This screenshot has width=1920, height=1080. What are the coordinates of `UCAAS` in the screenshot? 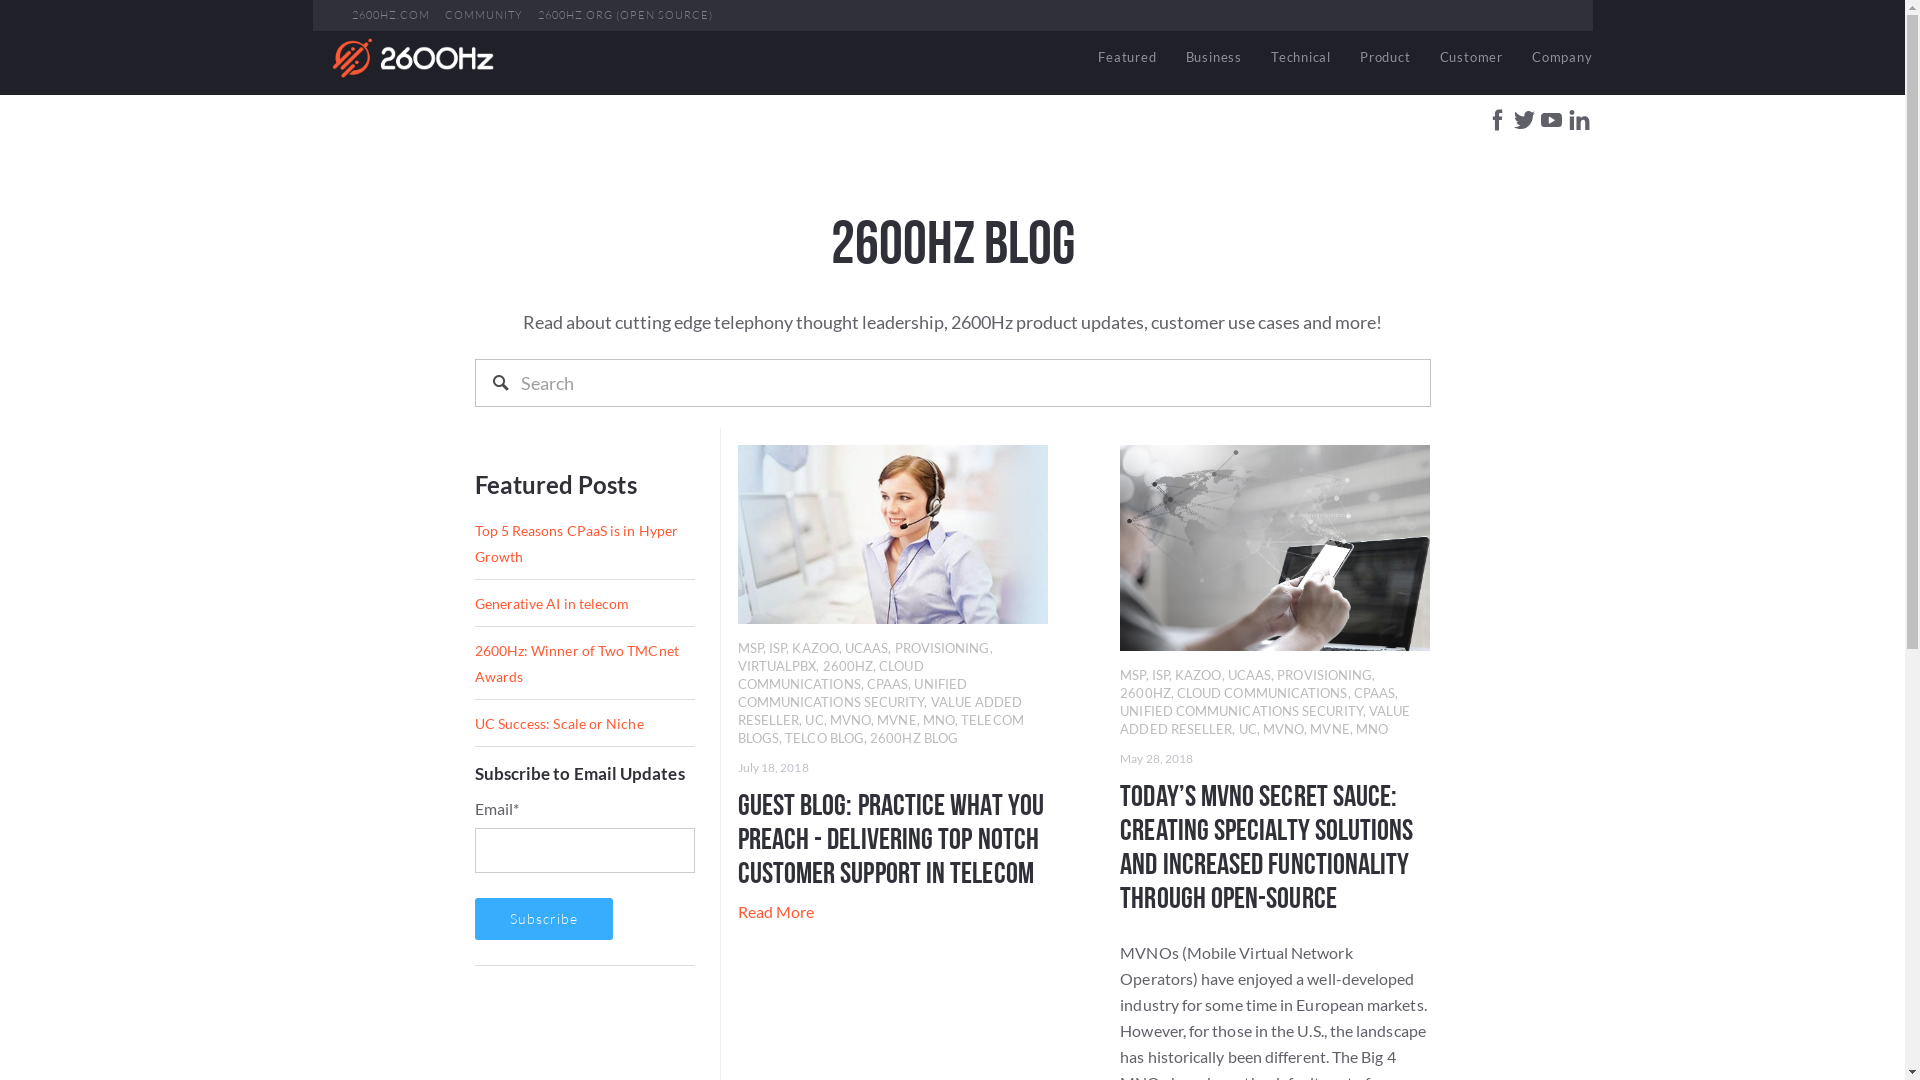 It's located at (866, 648).